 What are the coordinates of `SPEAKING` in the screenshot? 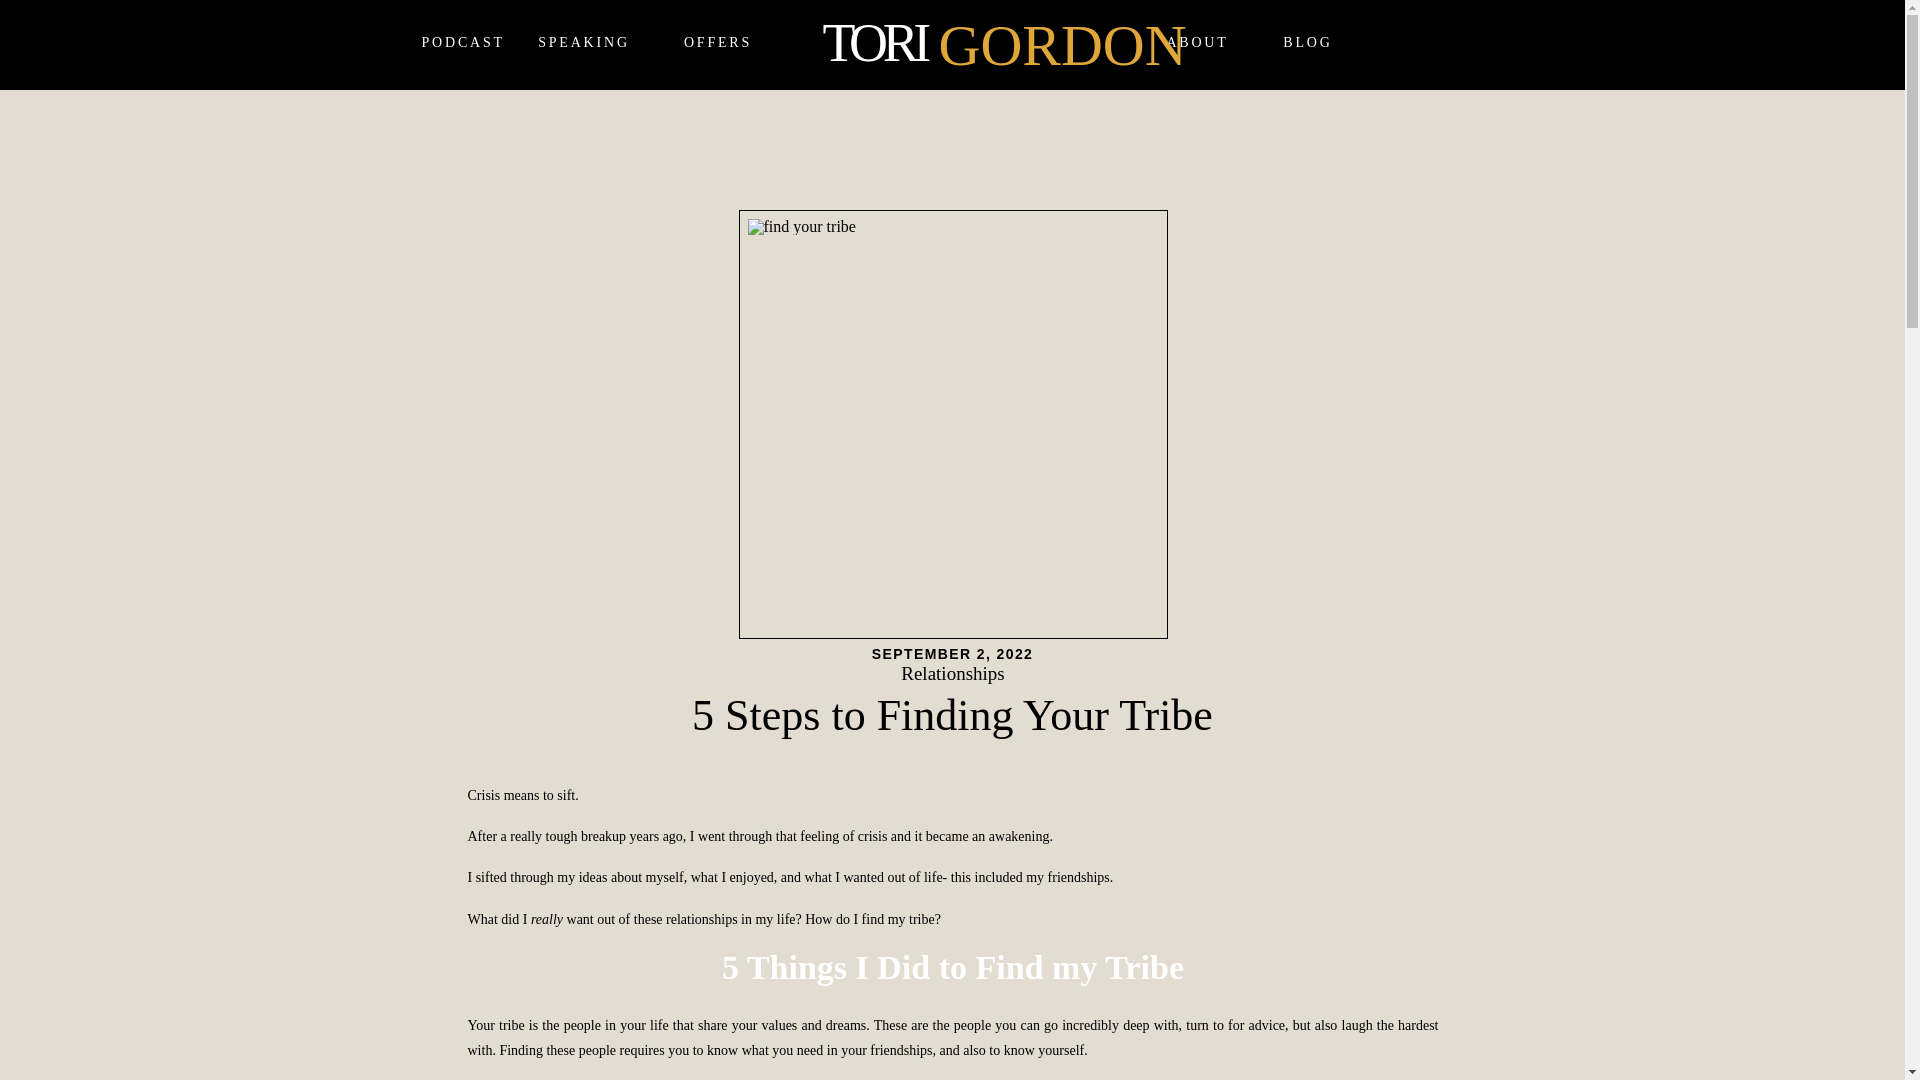 It's located at (584, 44).